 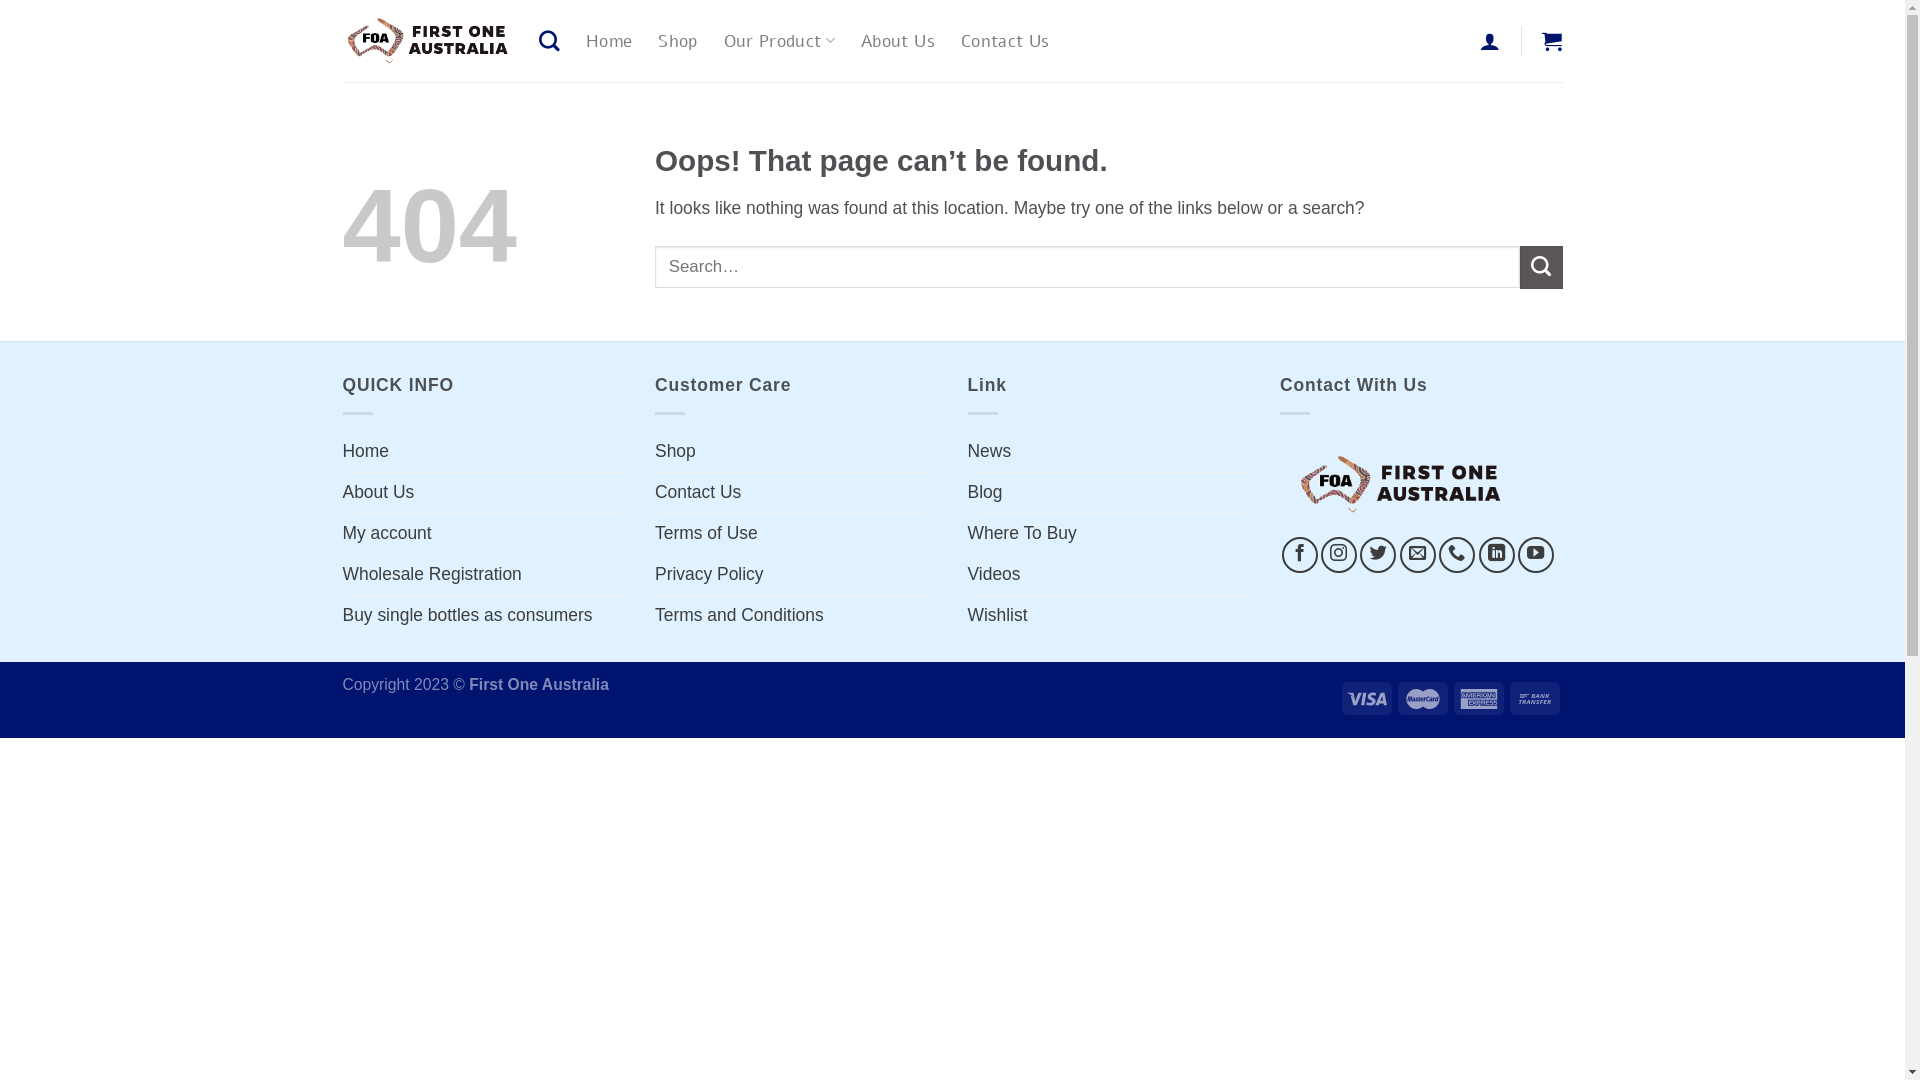 I want to click on About Us, so click(x=378, y=493).